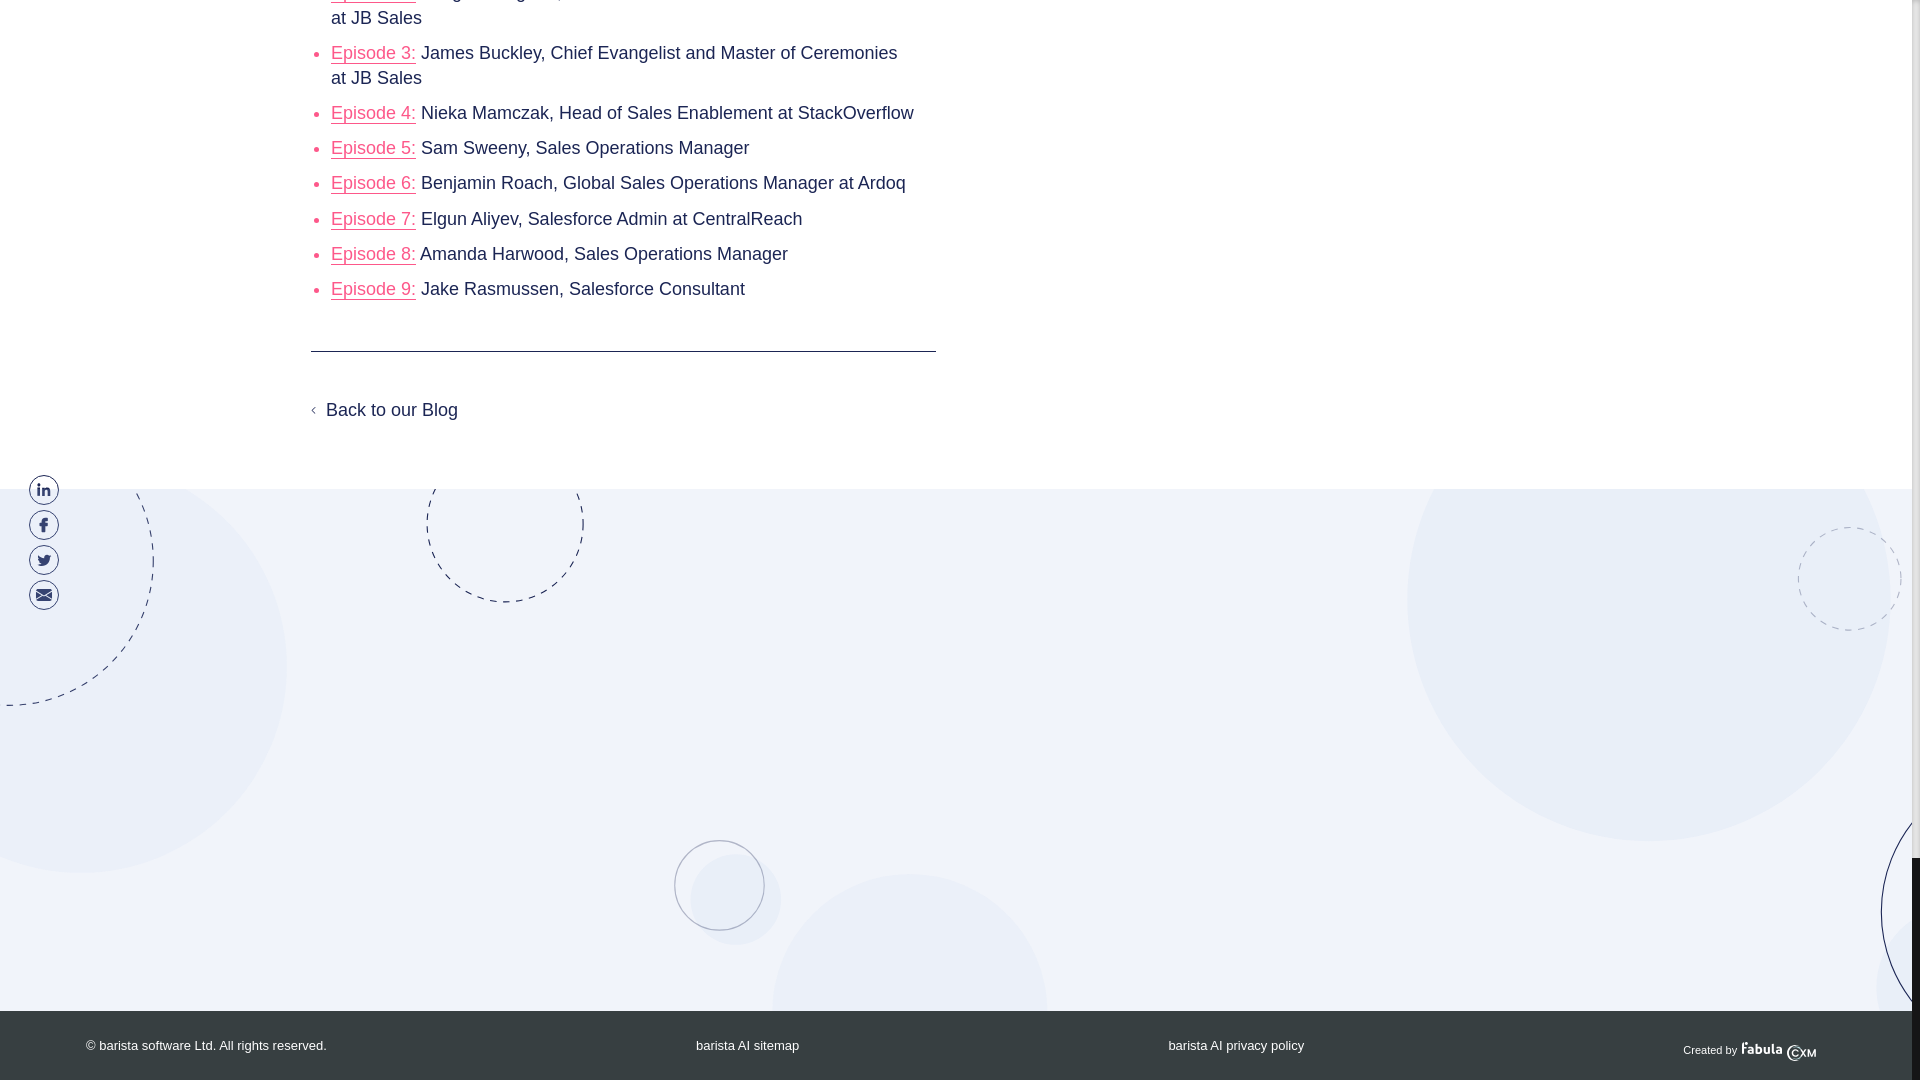 The image size is (1920, 1080). I want to click on Episode 6:, so click(373, 183).